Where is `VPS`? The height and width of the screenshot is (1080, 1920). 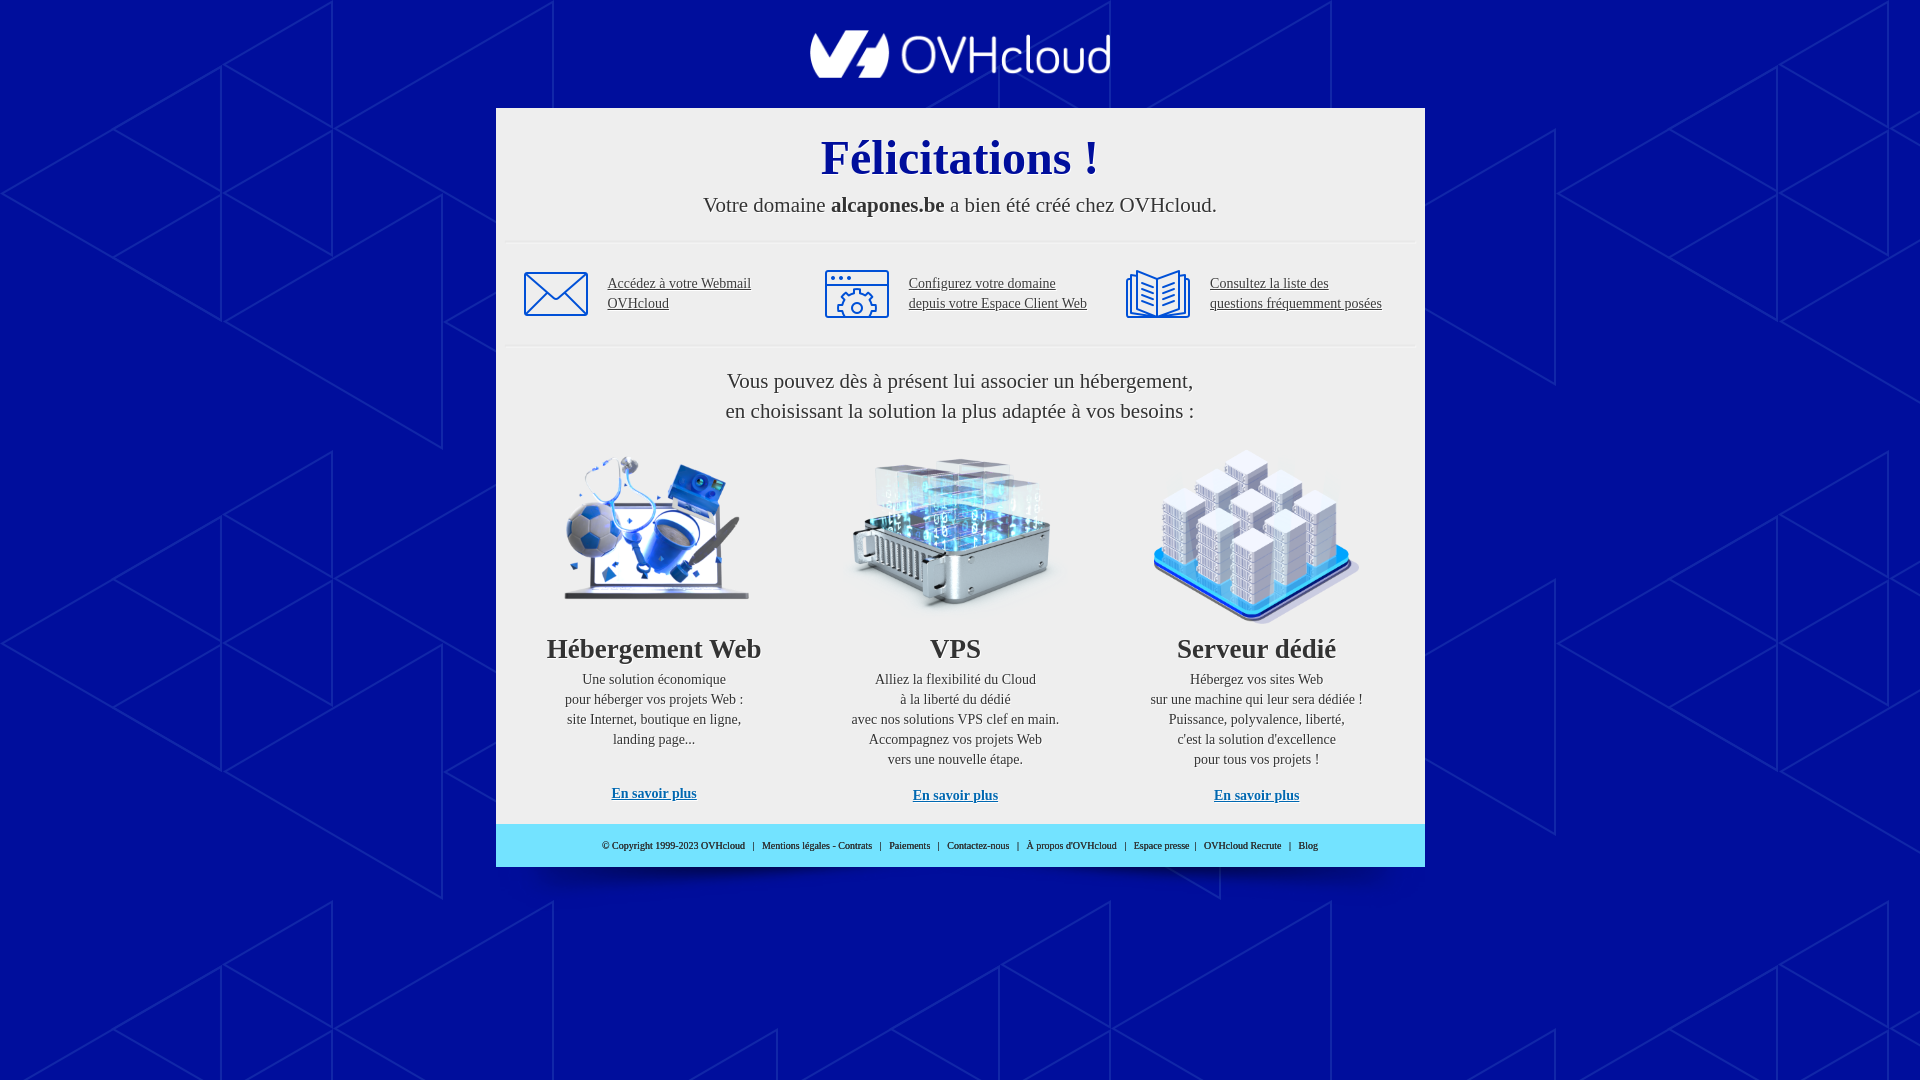
VPS is located at coordinates (956, 620).